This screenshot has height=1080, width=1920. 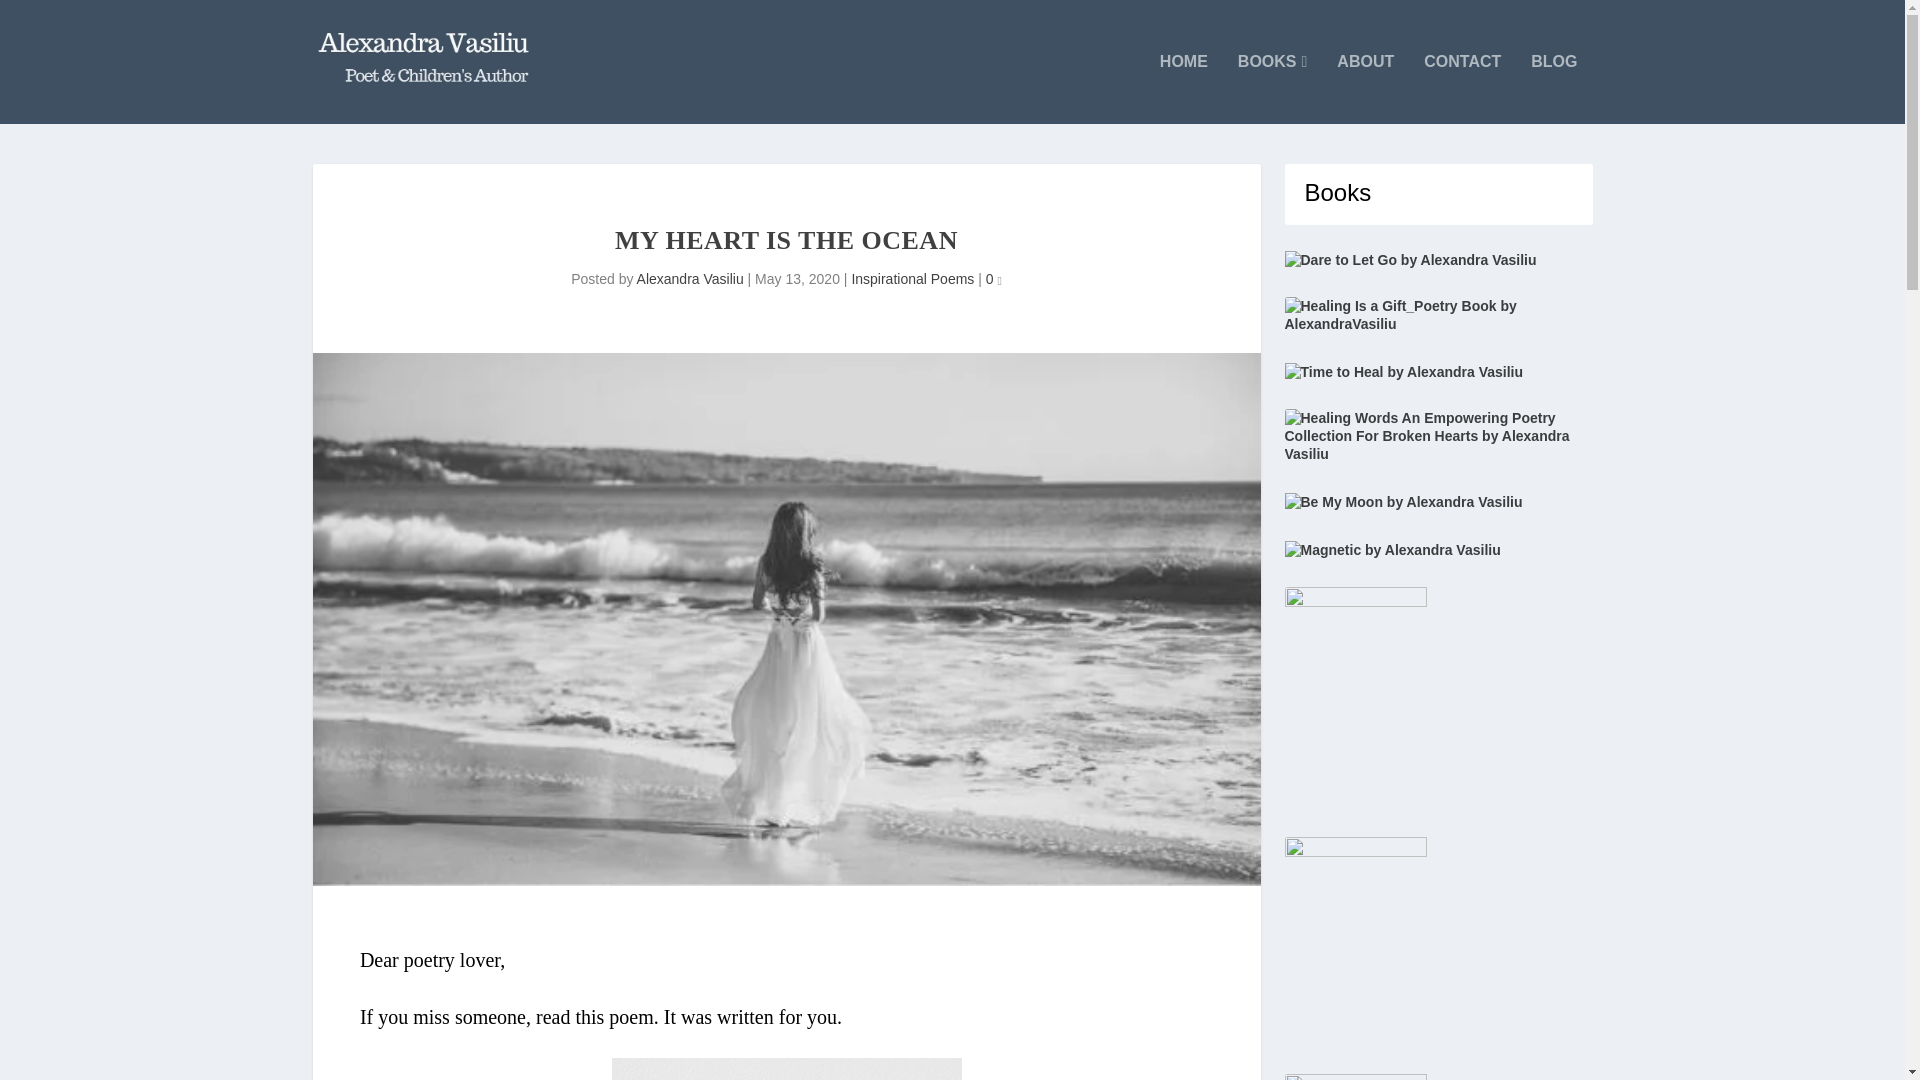 What do you see at coordinates (1462, 89) in the screenshot?
I see `CONTACT` at bounding box center [1462, 89].